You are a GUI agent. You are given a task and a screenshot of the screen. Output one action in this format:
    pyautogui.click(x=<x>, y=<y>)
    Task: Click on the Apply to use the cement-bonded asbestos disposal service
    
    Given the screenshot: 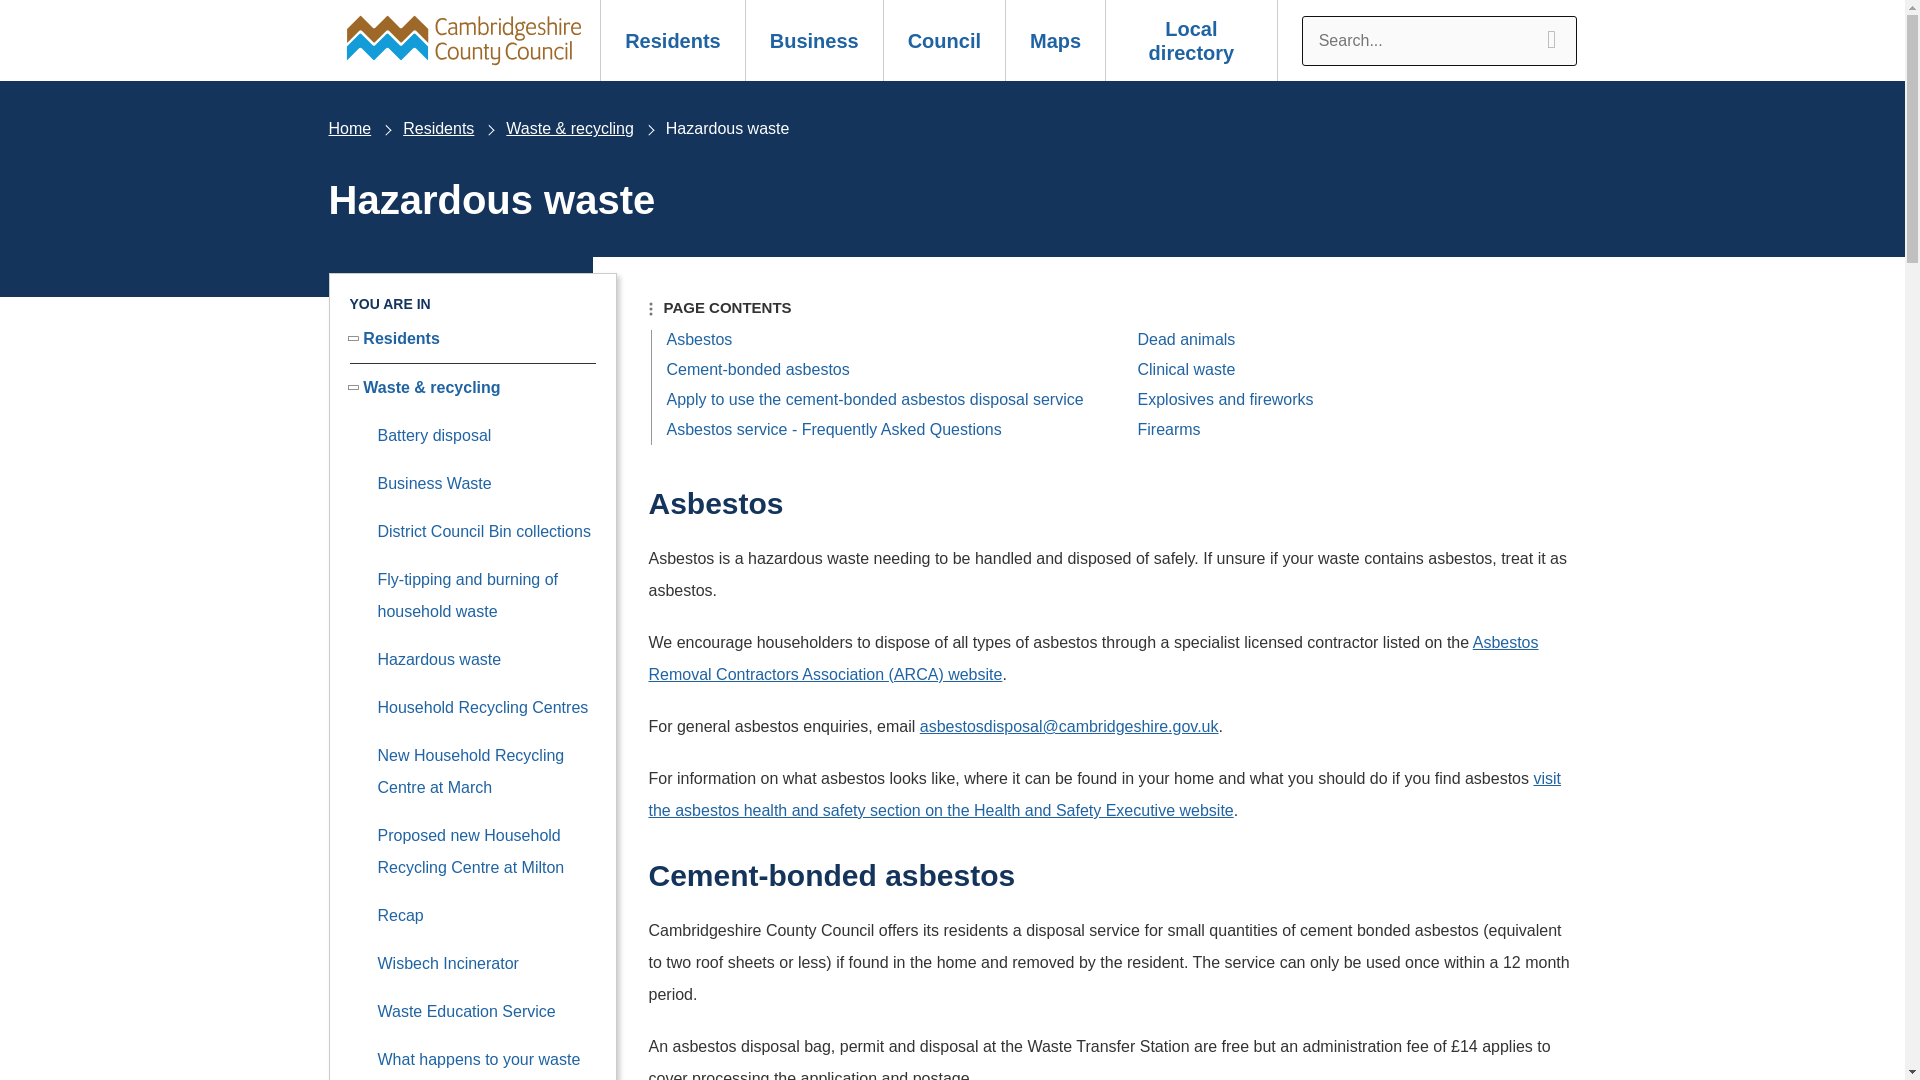 What is the action you would take?
    pyautogui.click(x=874, y=399)
    